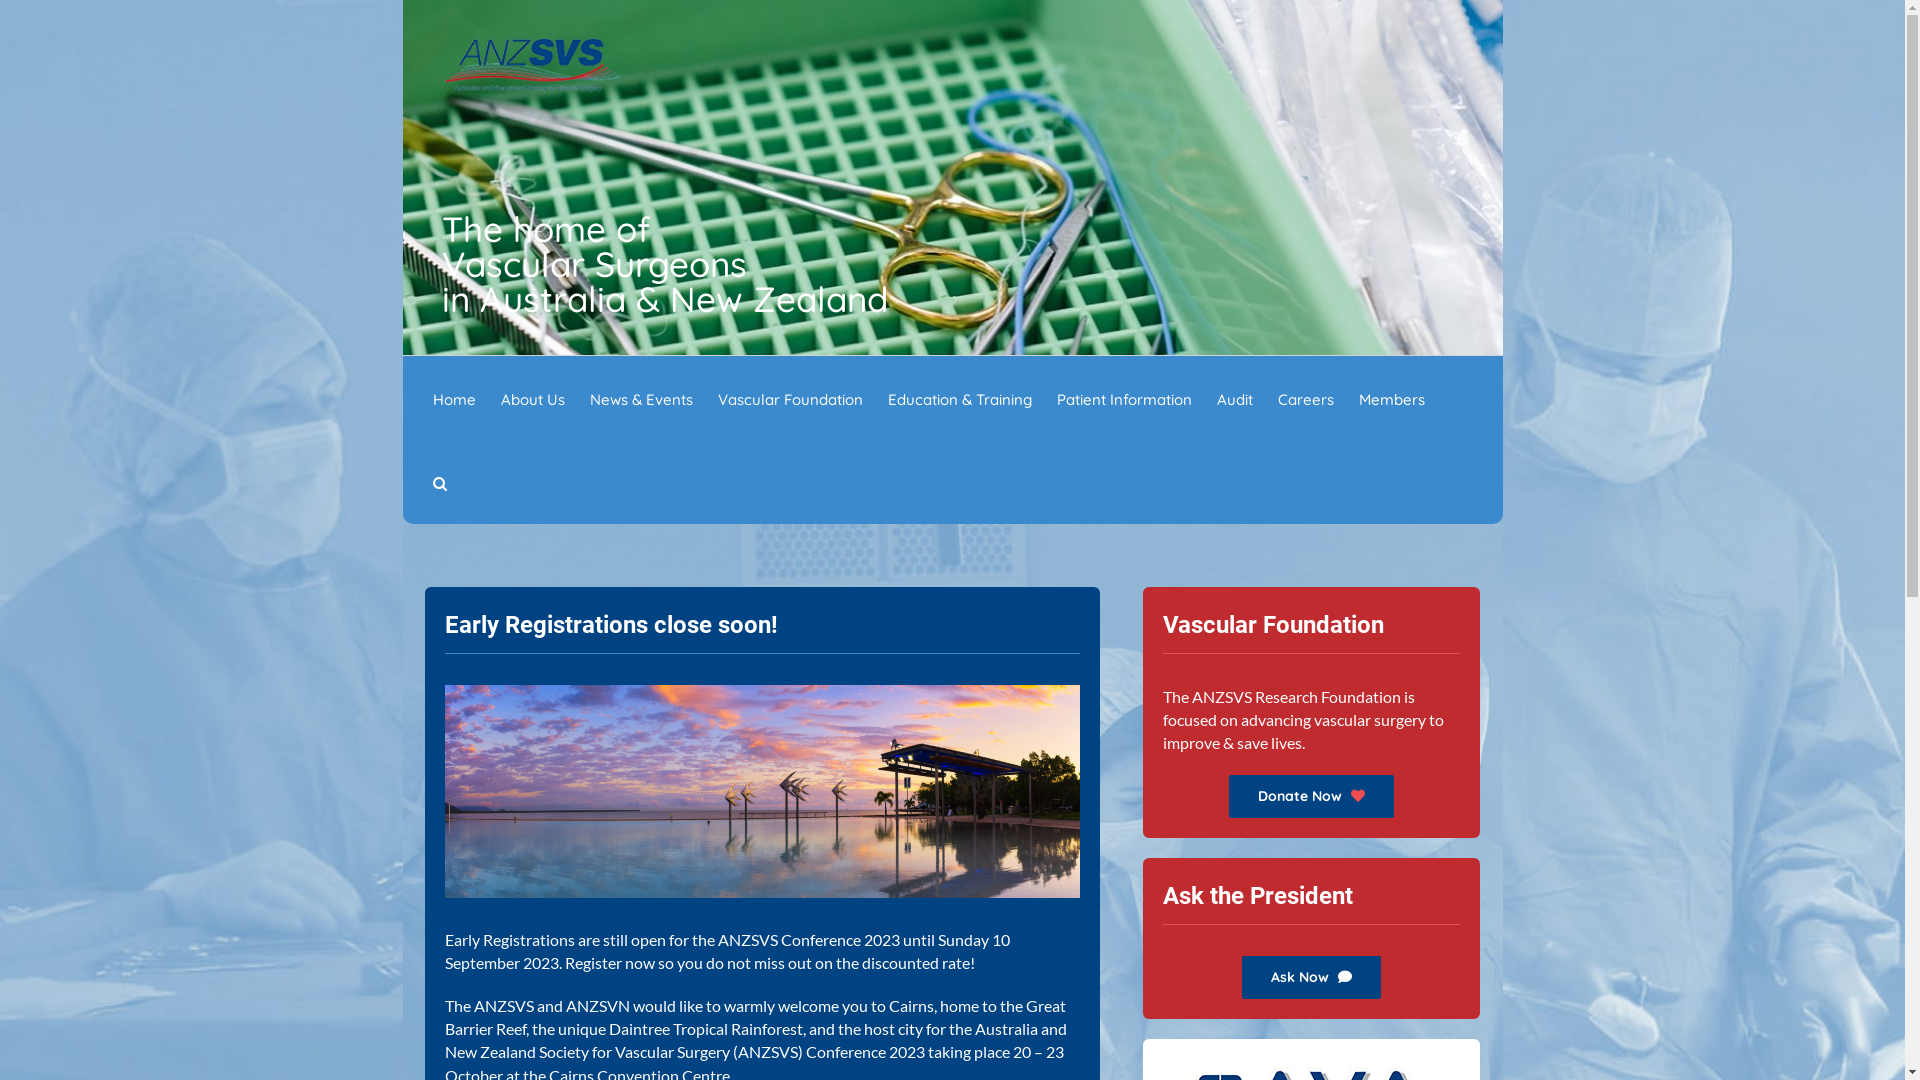 Image resolution: width=1920 pixels, height=1080 pixels. I want to click on Education & Training, so click(960, 398).